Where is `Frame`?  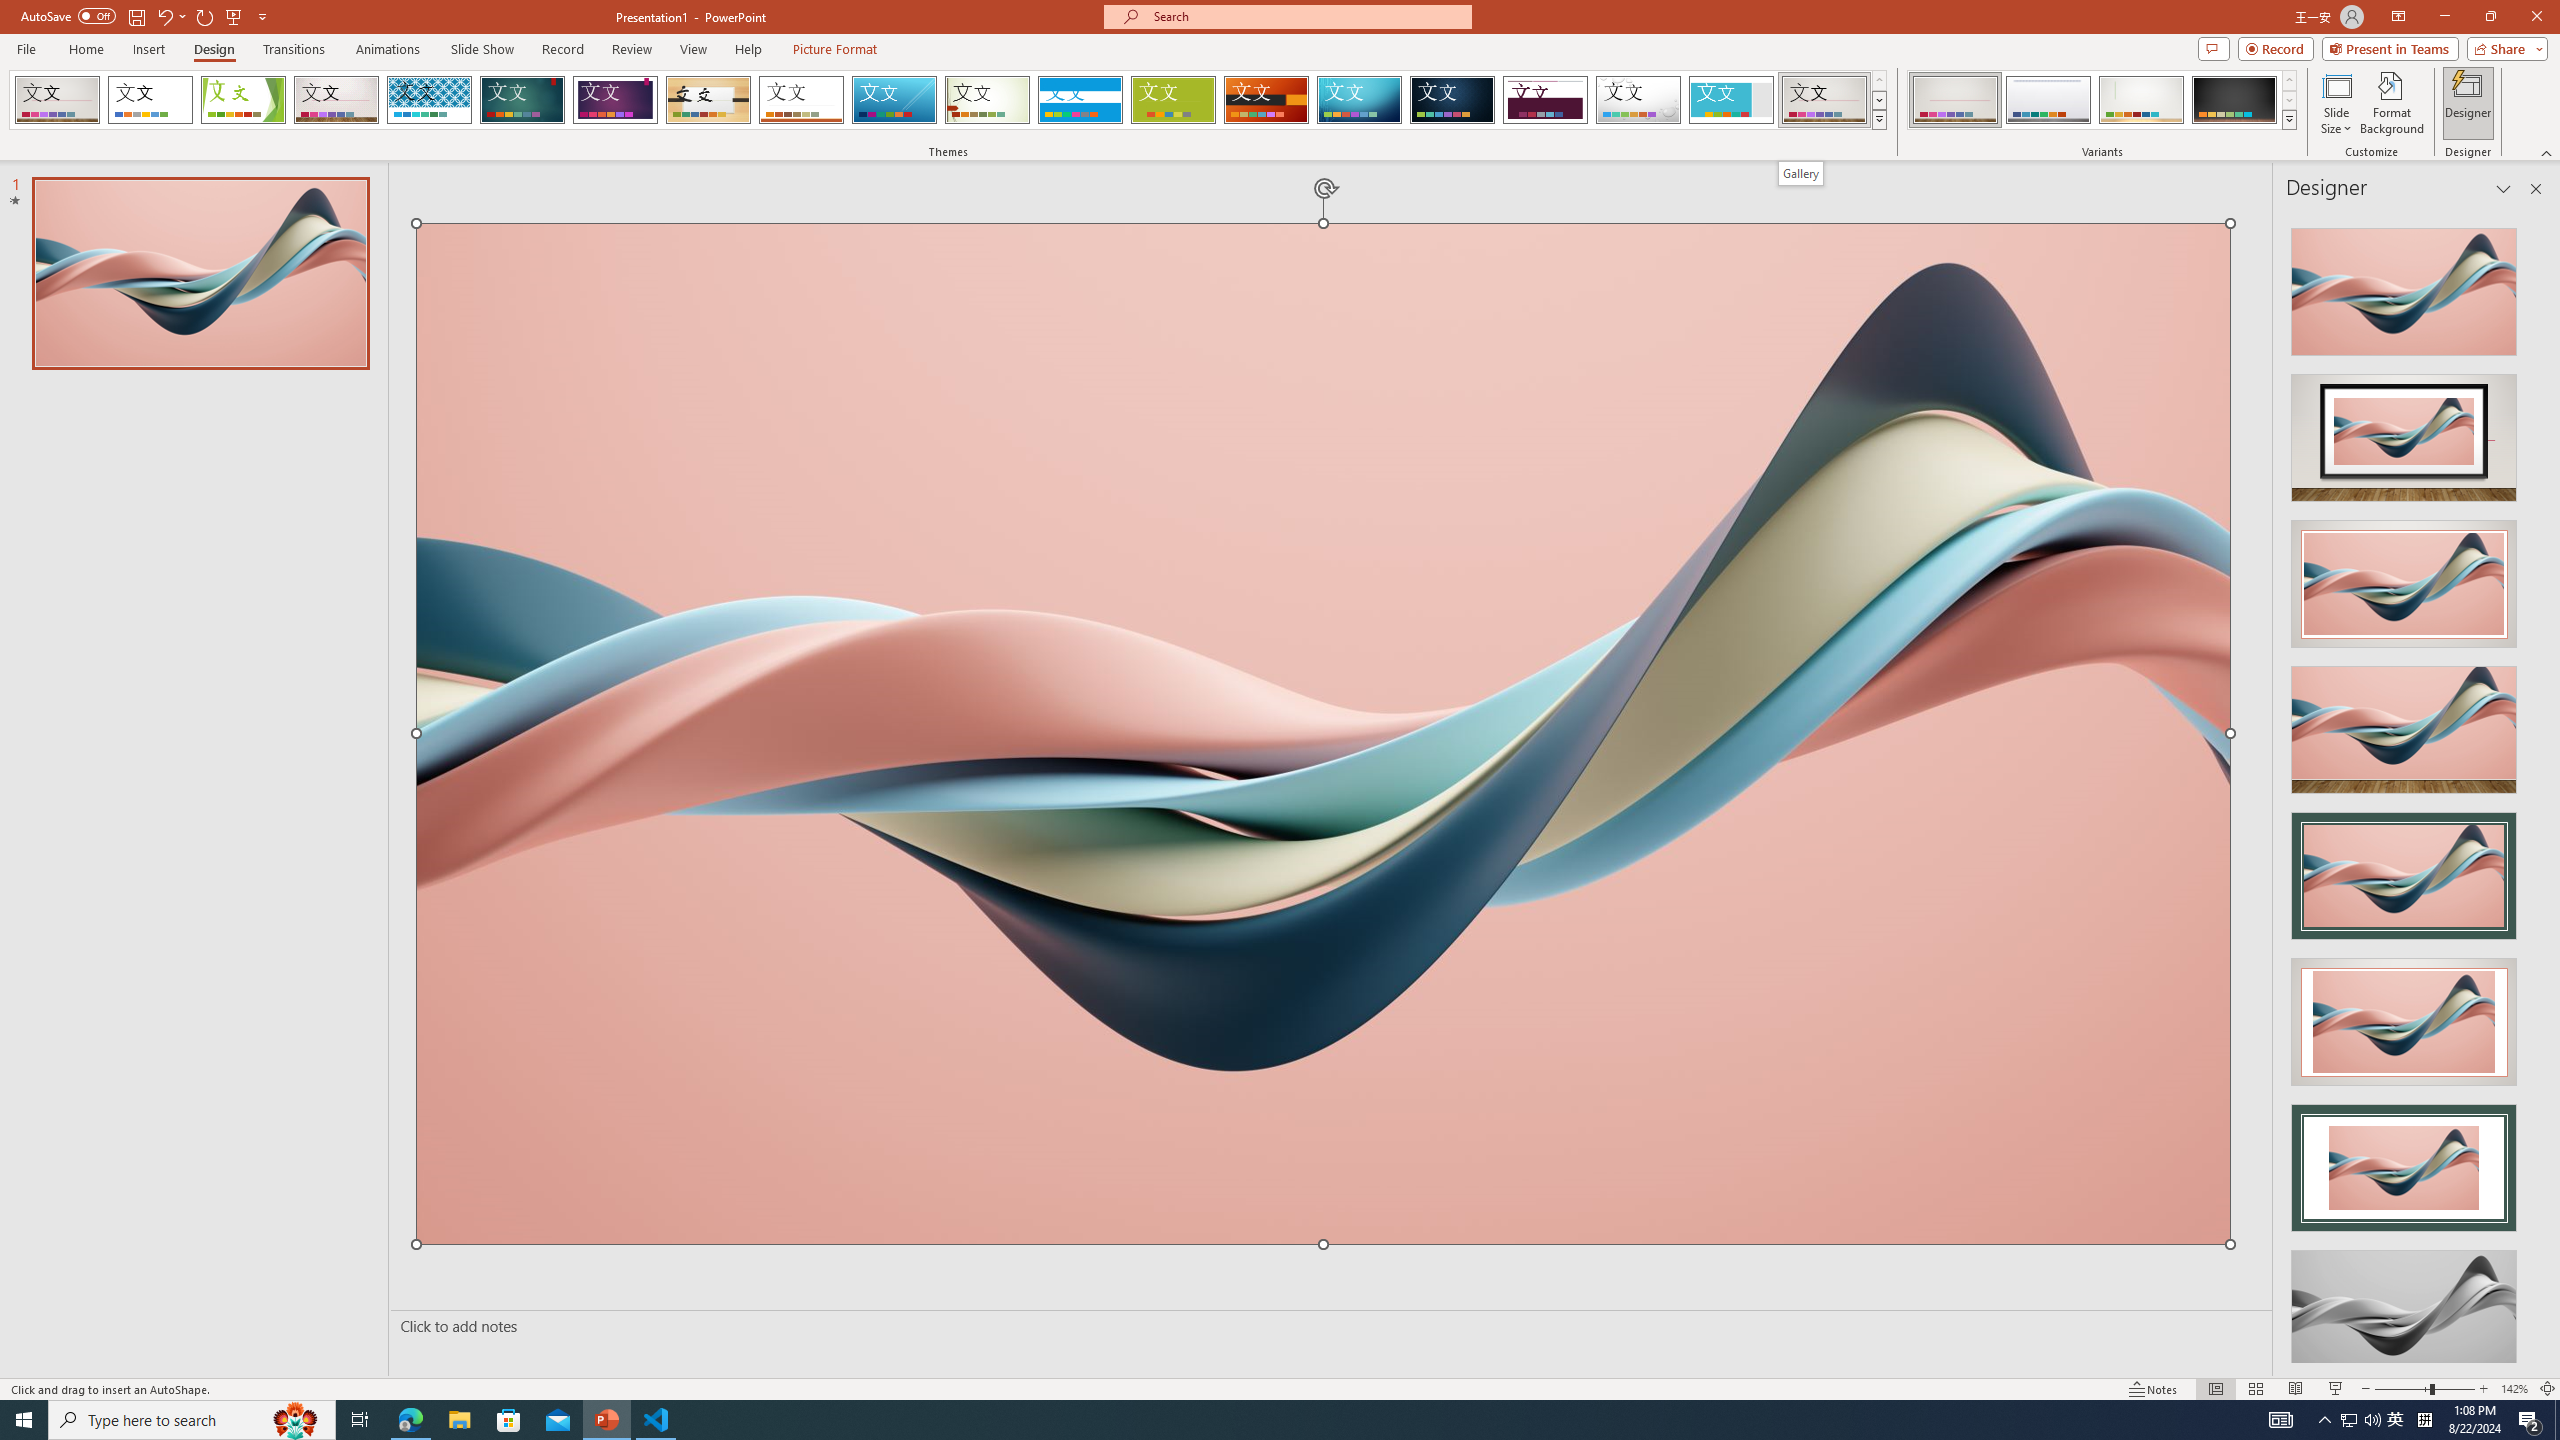 Frame is located at coordinates (1732, 100).